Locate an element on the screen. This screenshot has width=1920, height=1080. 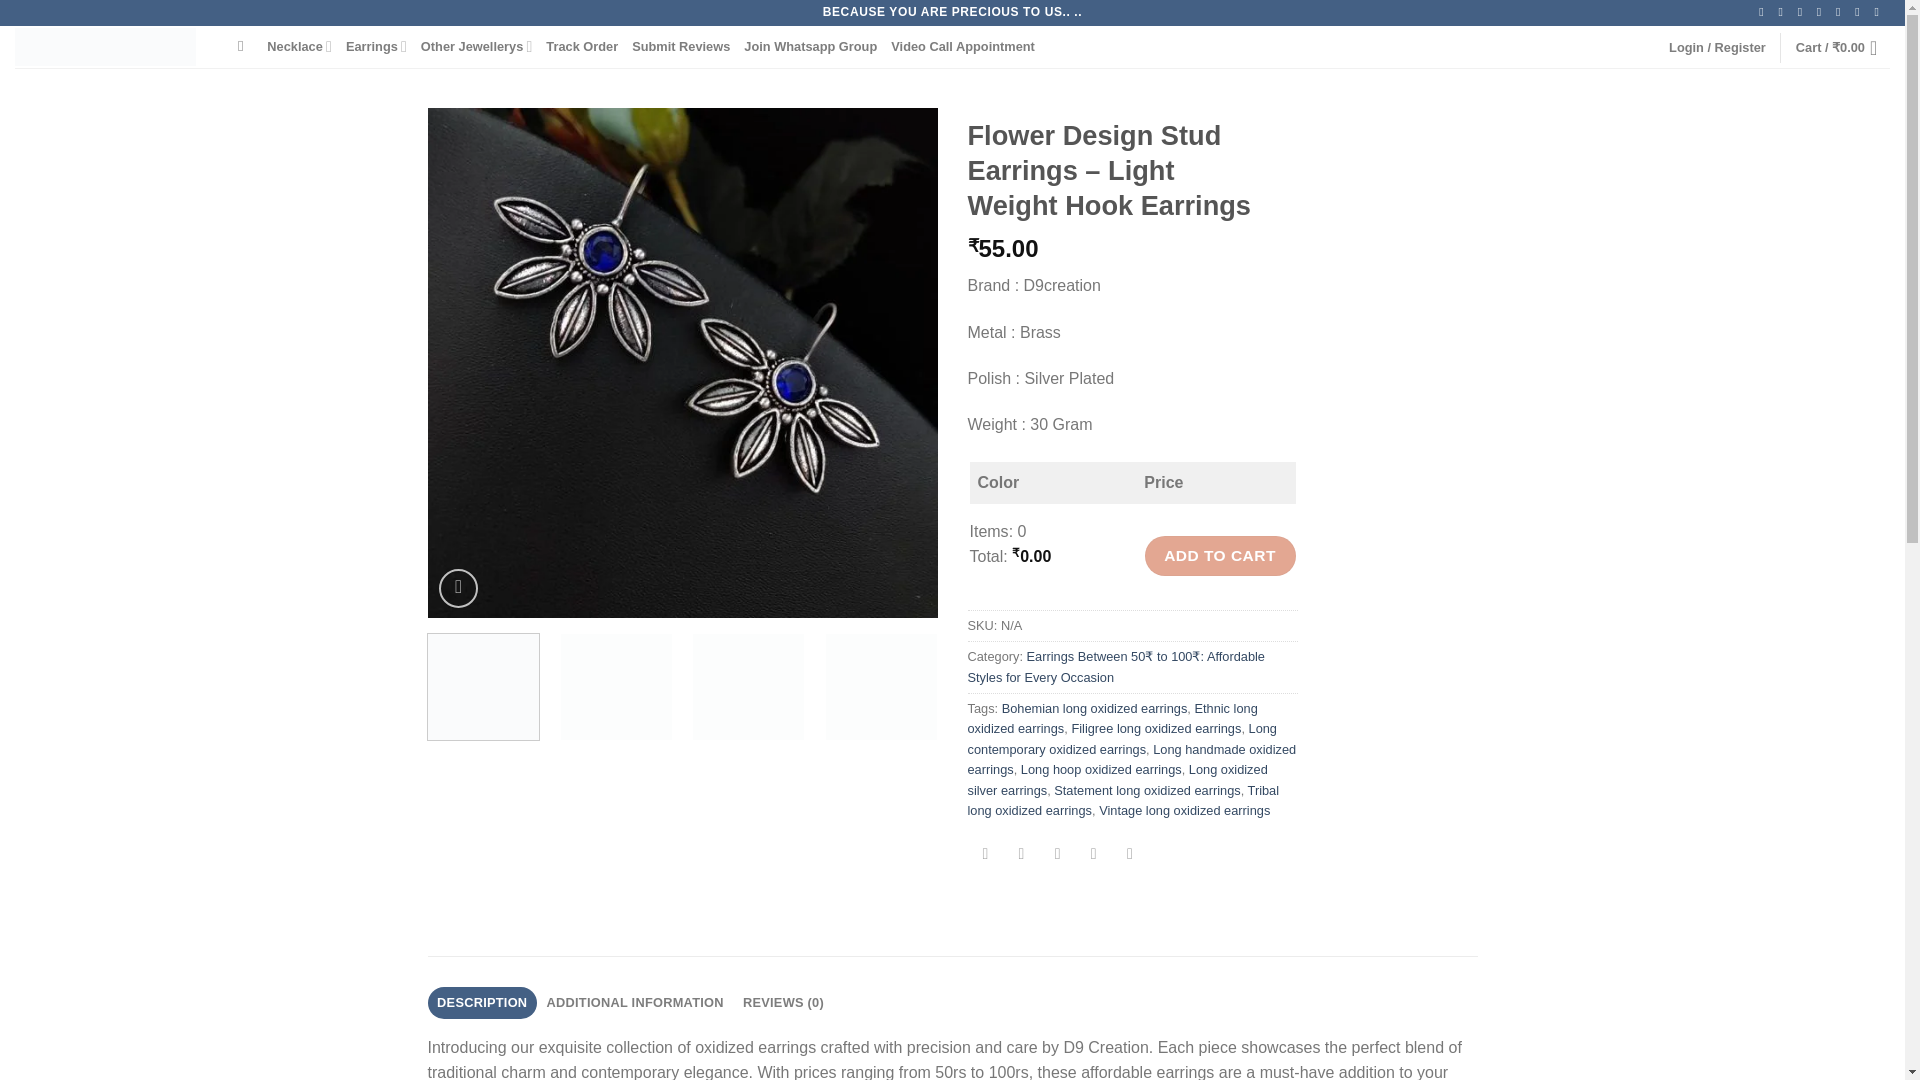
Track Order is located at coordinates (582, 46).